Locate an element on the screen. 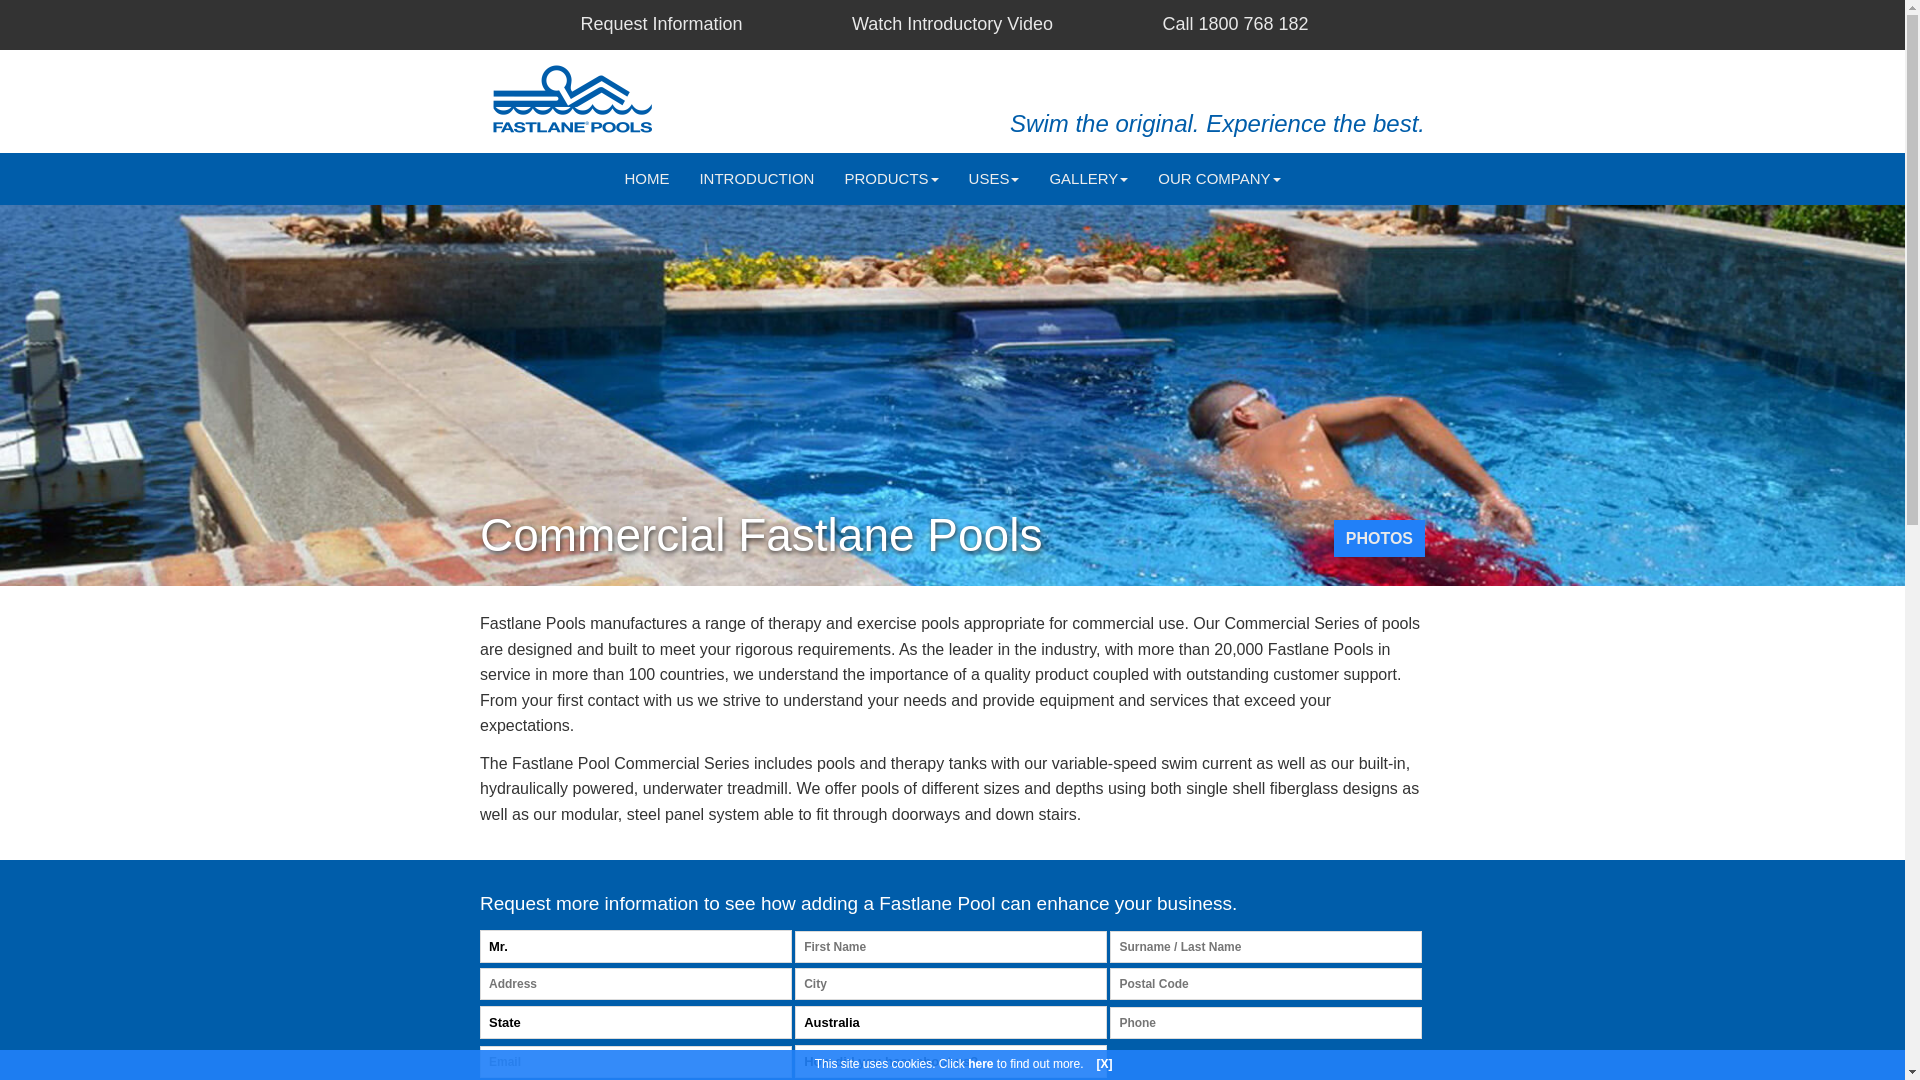  PRODUCTS is located at coordinates (891, 179).